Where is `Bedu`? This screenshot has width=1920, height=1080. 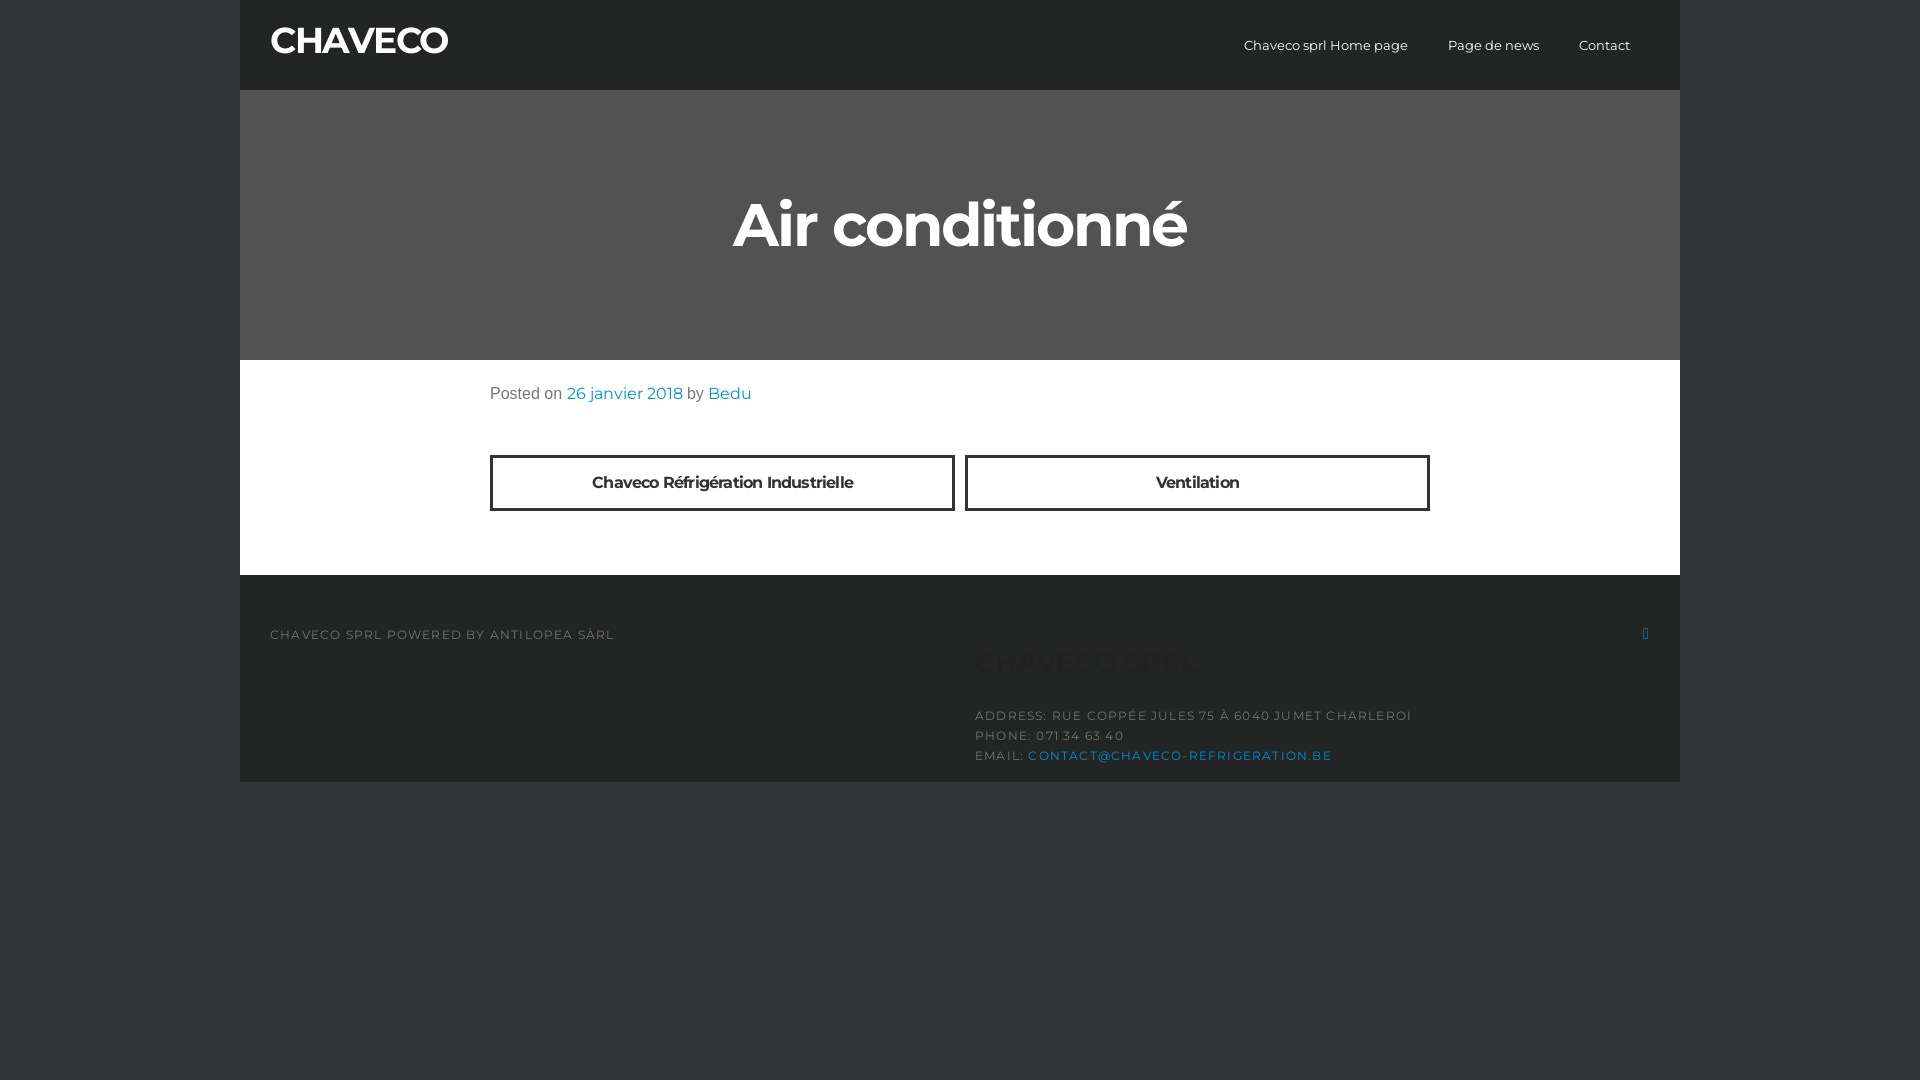
Bedu is located at coordinates (730, 394).